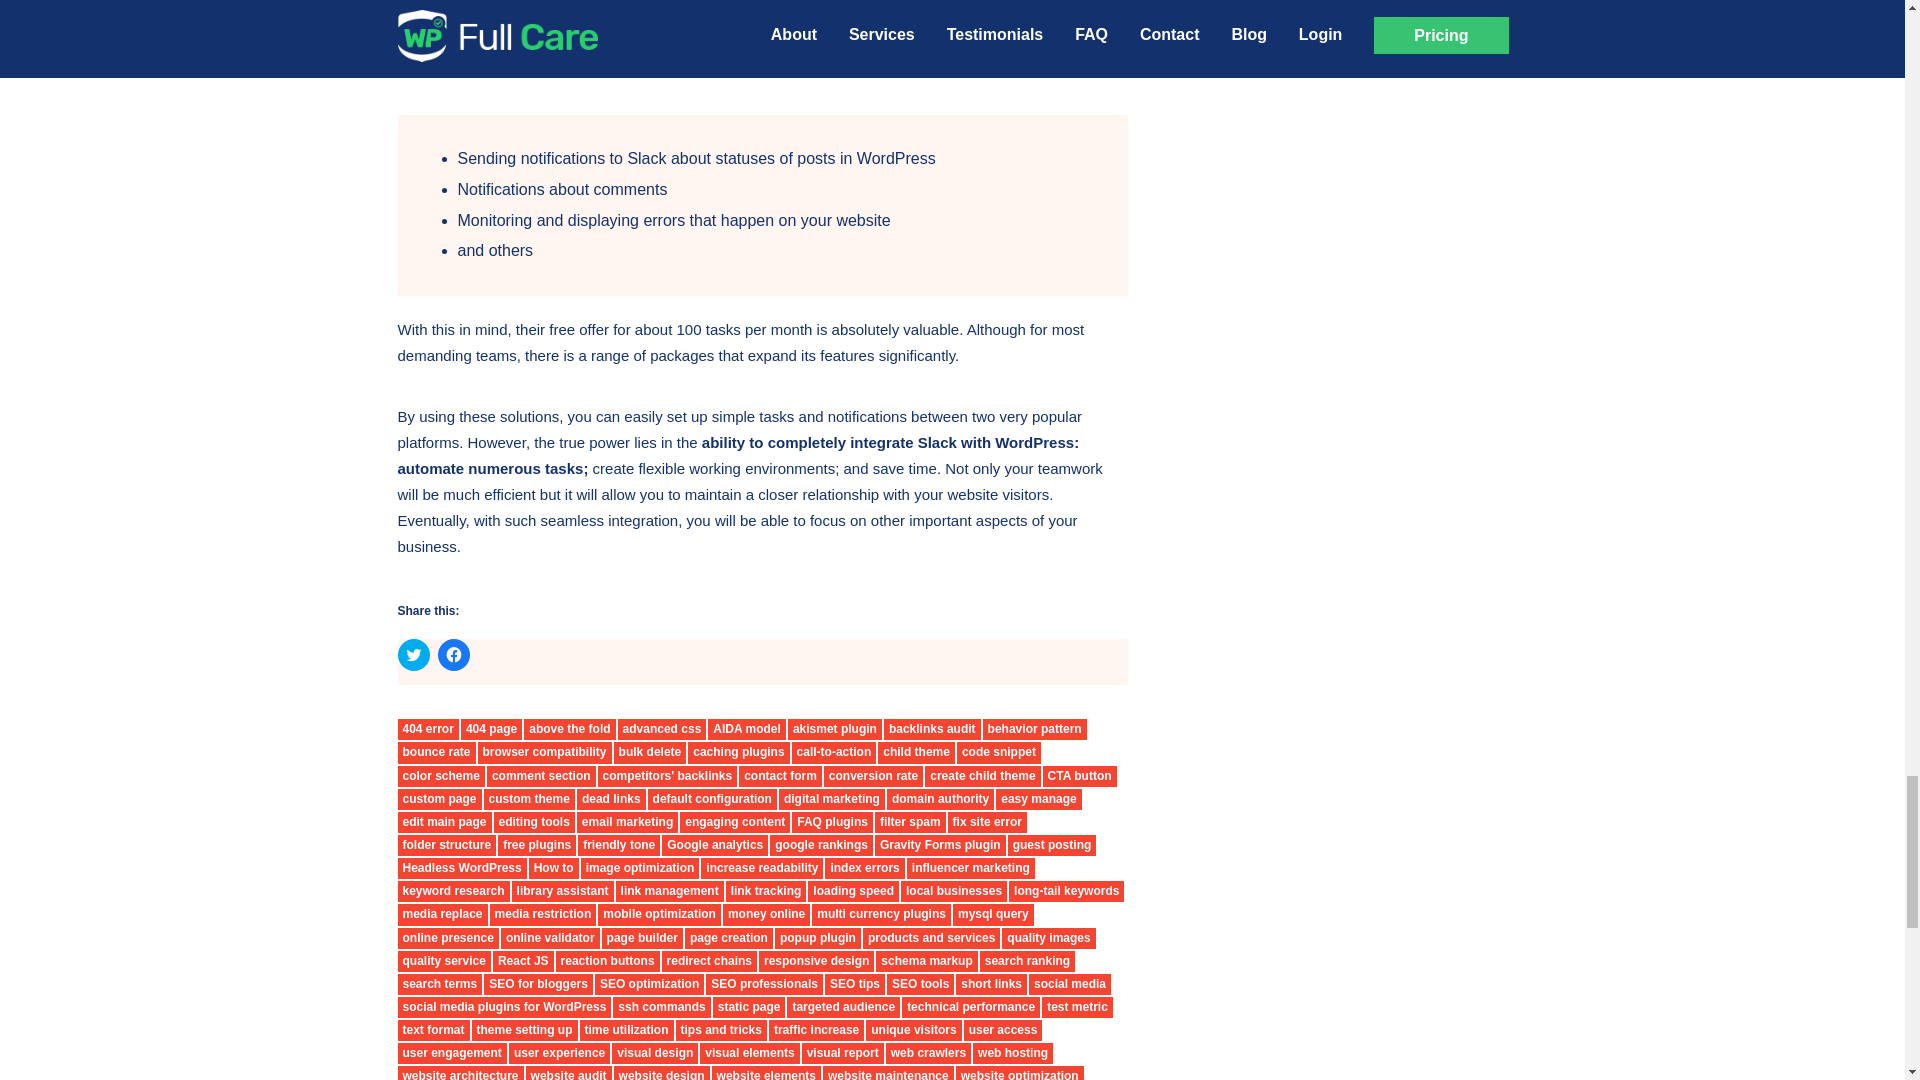 This screenshot has height=1080, width=1920. I want to click on child theme, so click(916, 752).